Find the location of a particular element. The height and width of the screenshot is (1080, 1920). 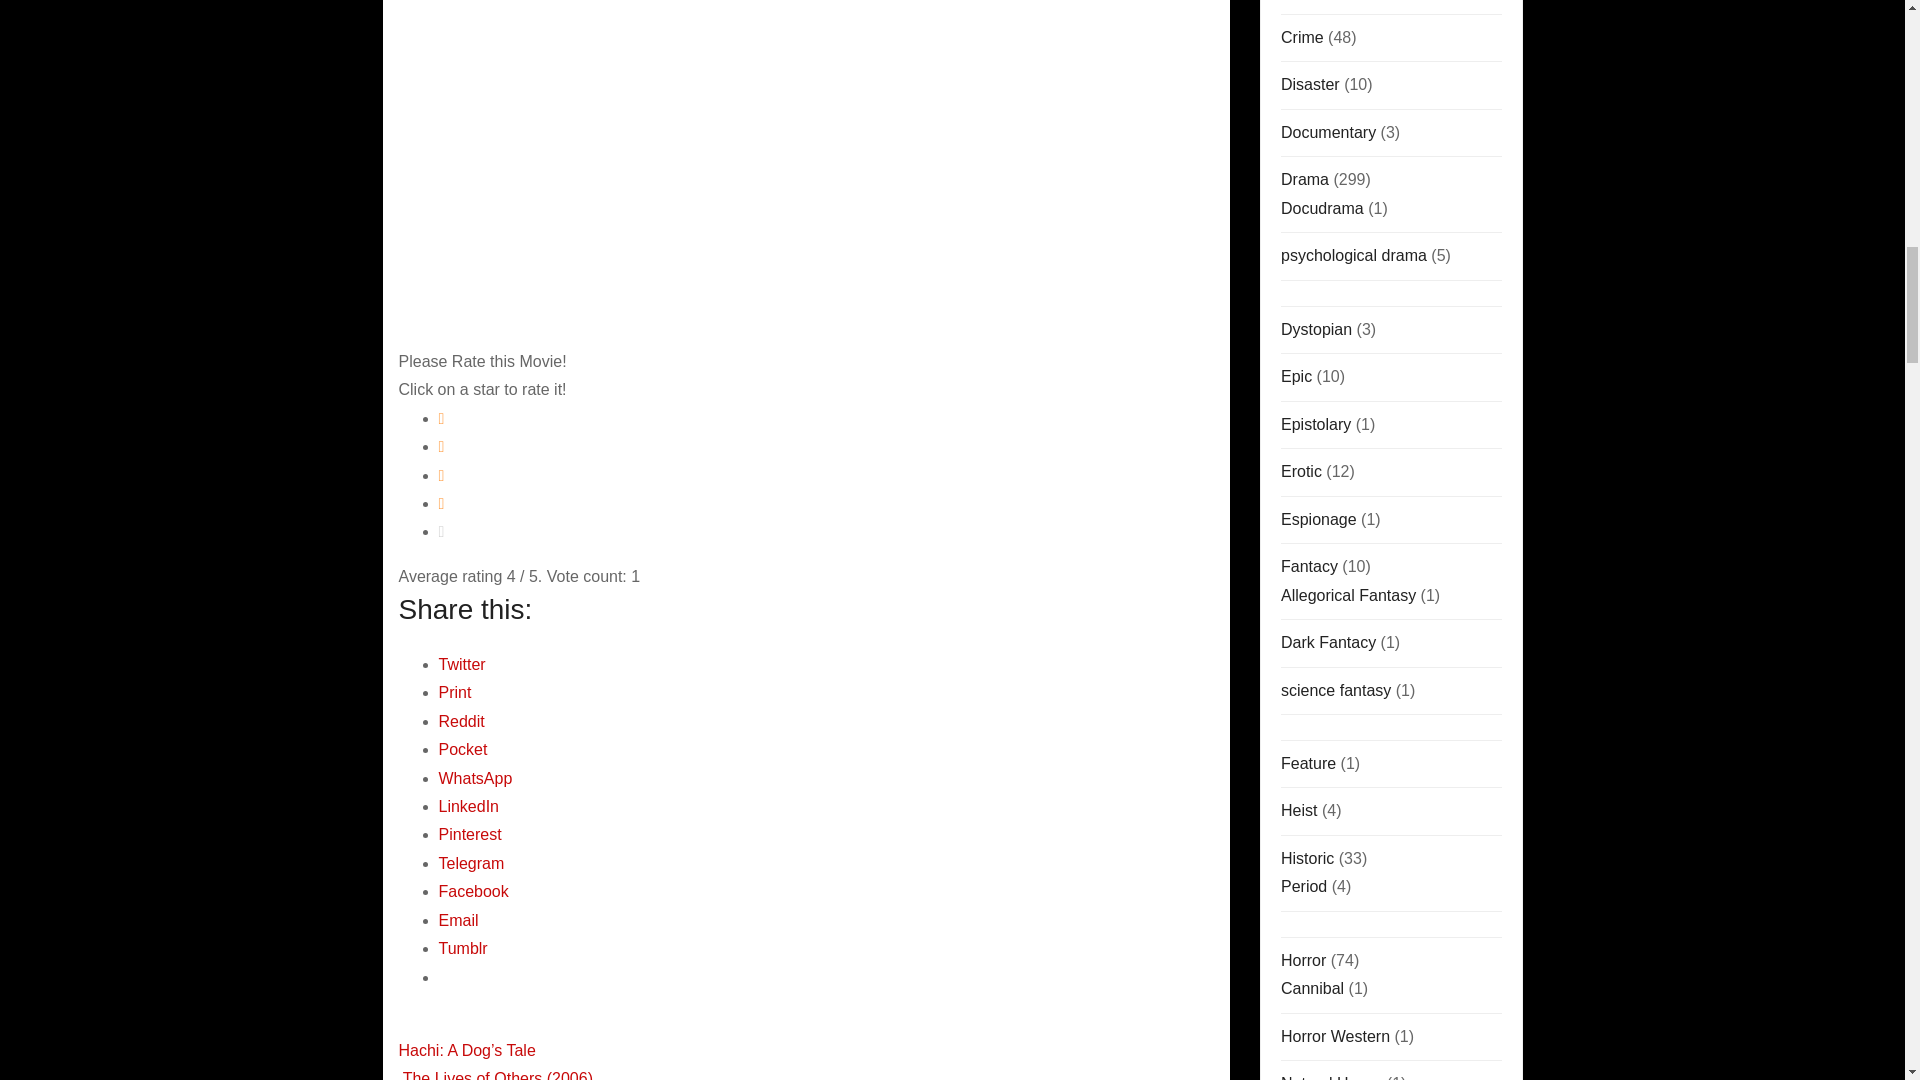

LinkedIn is located at coordinates (468, 806).